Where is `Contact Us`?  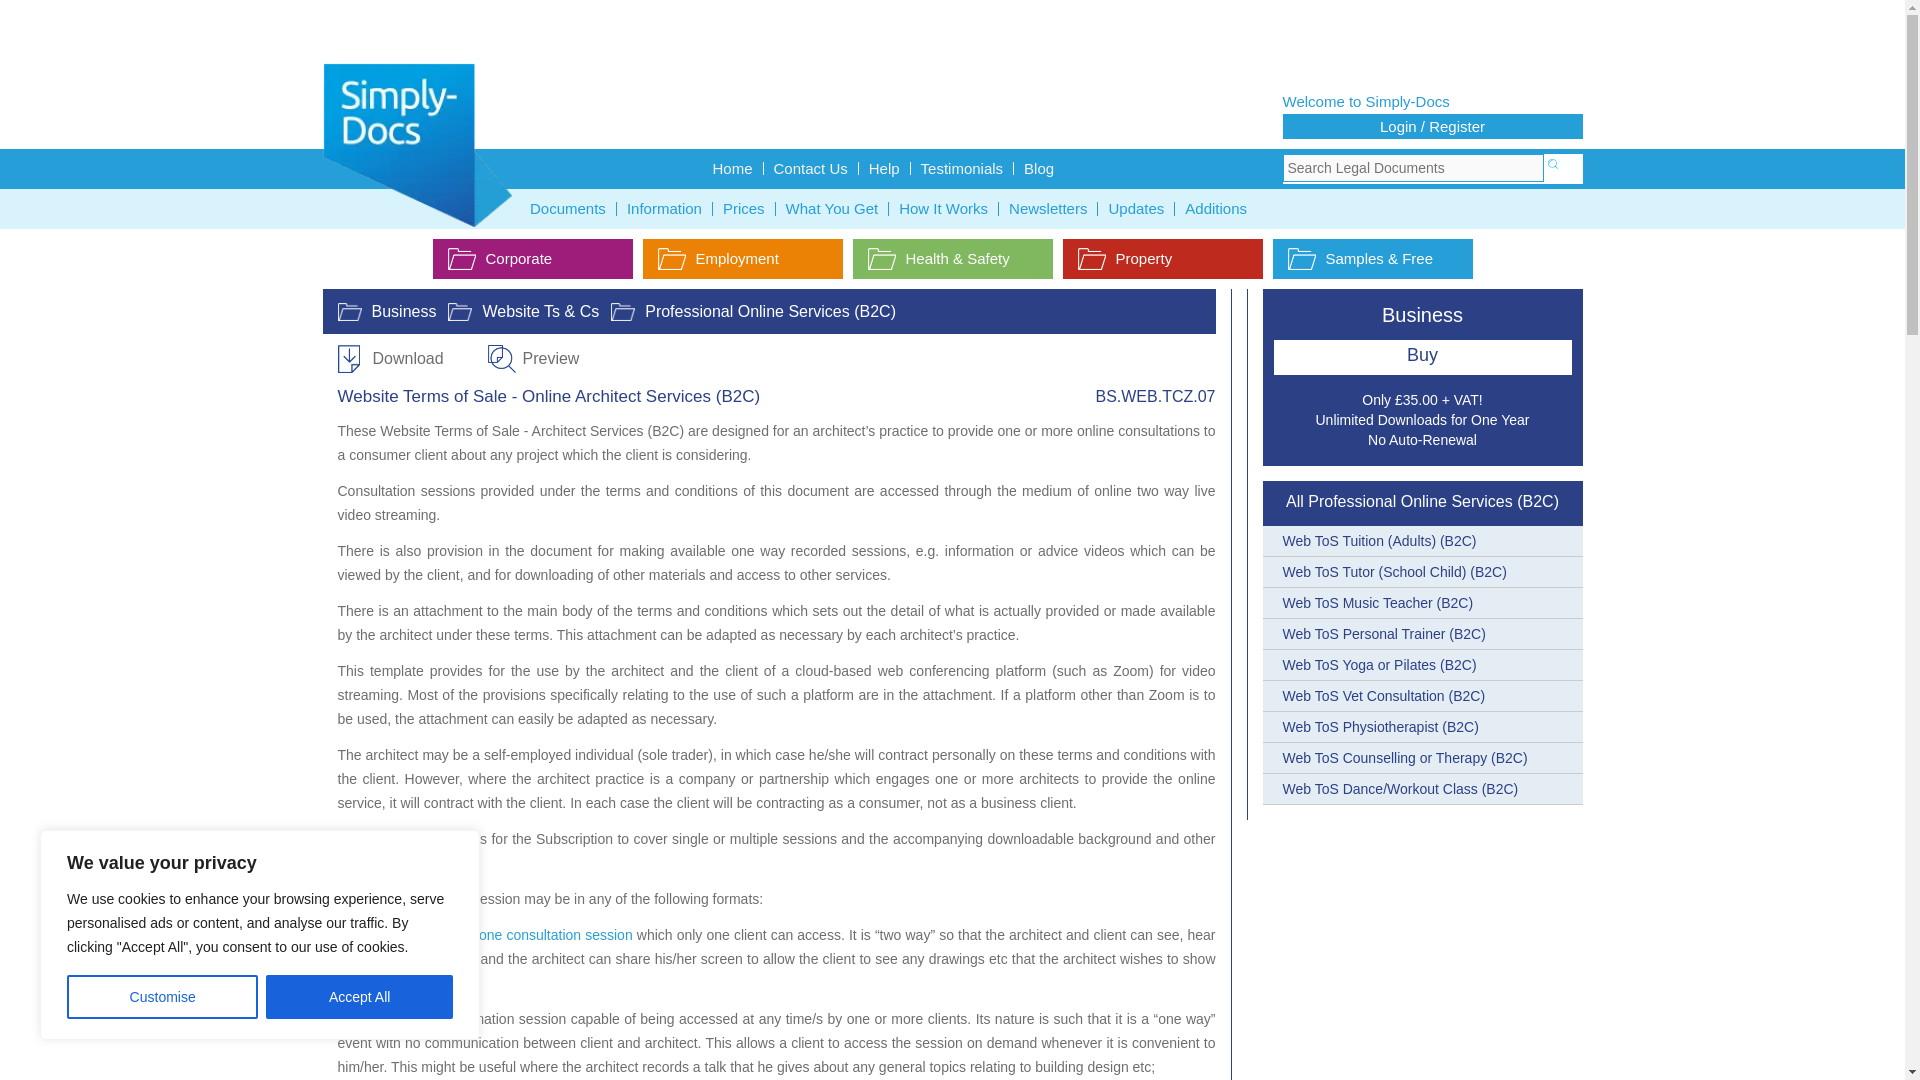
Contact Us is located at coordinates (811, 168).